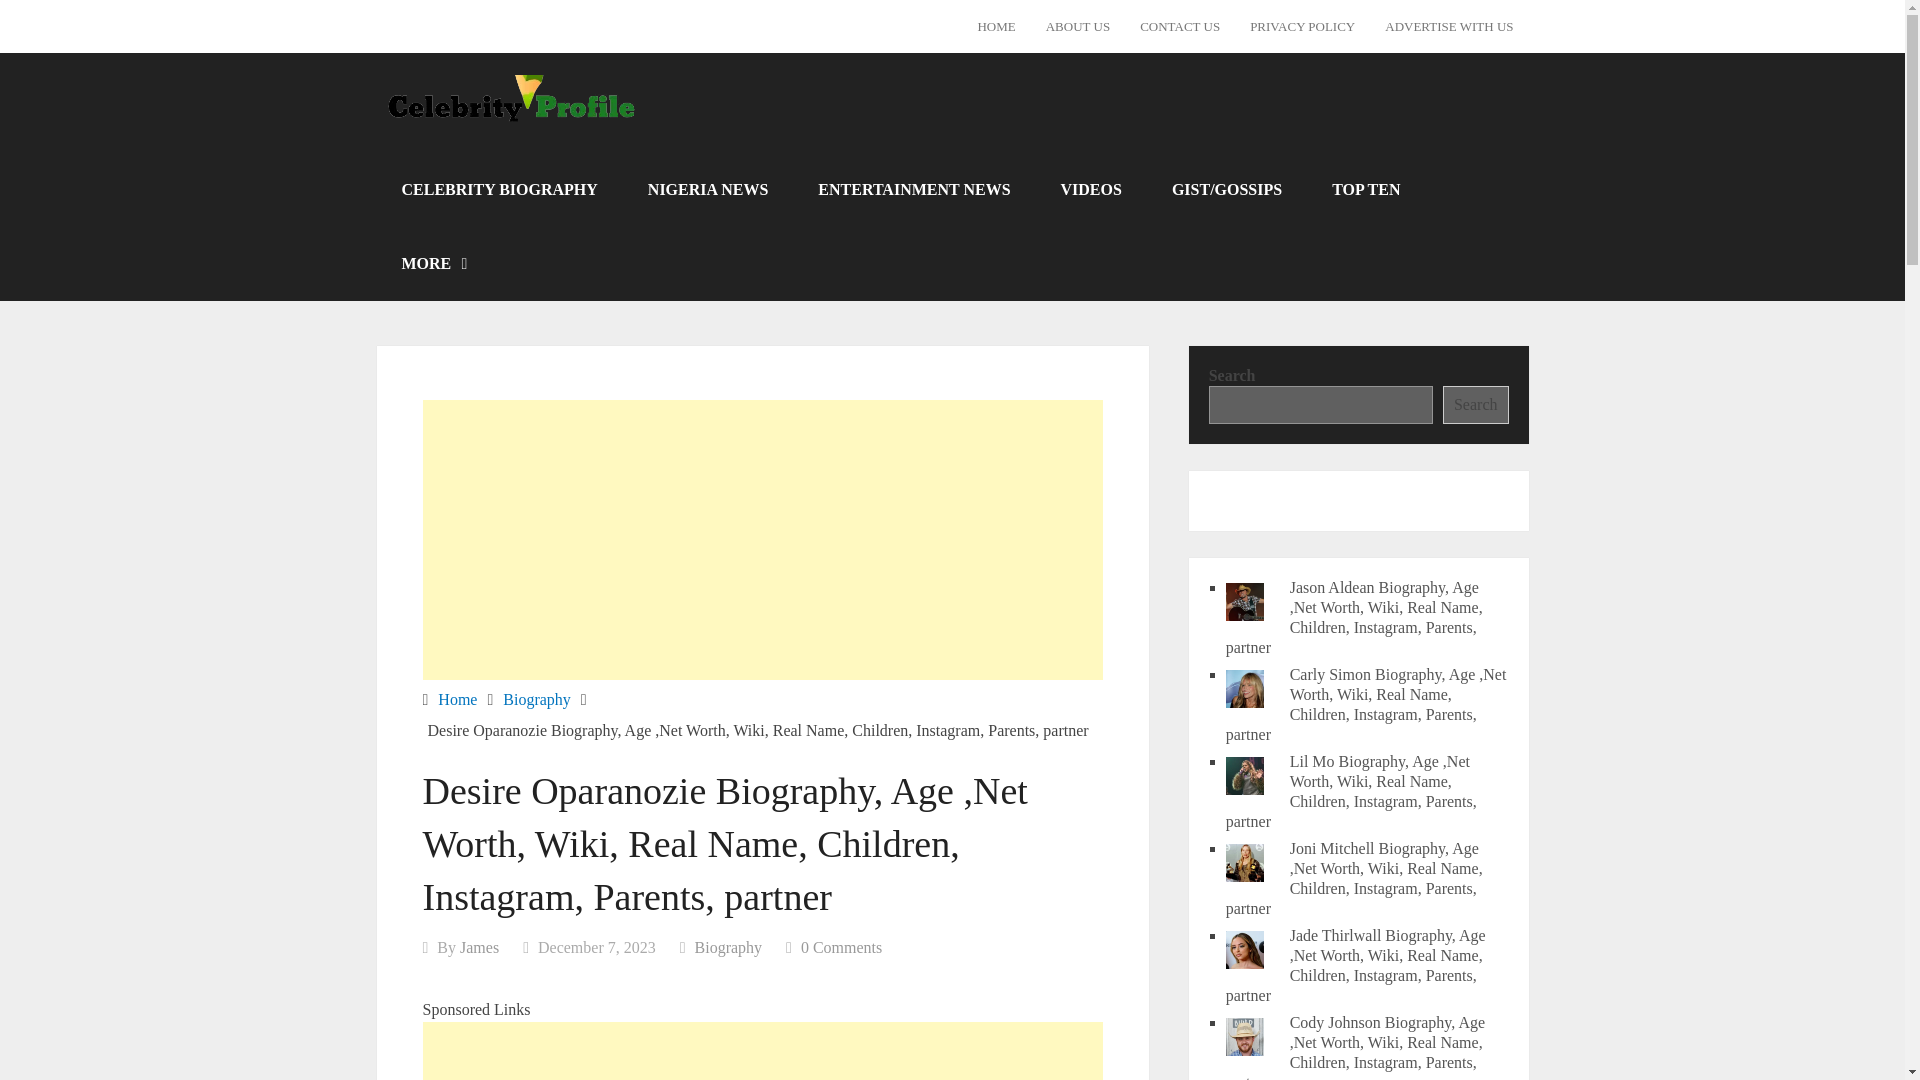  I want to click on ADVERTISE WITH US, so click(1449, 26).